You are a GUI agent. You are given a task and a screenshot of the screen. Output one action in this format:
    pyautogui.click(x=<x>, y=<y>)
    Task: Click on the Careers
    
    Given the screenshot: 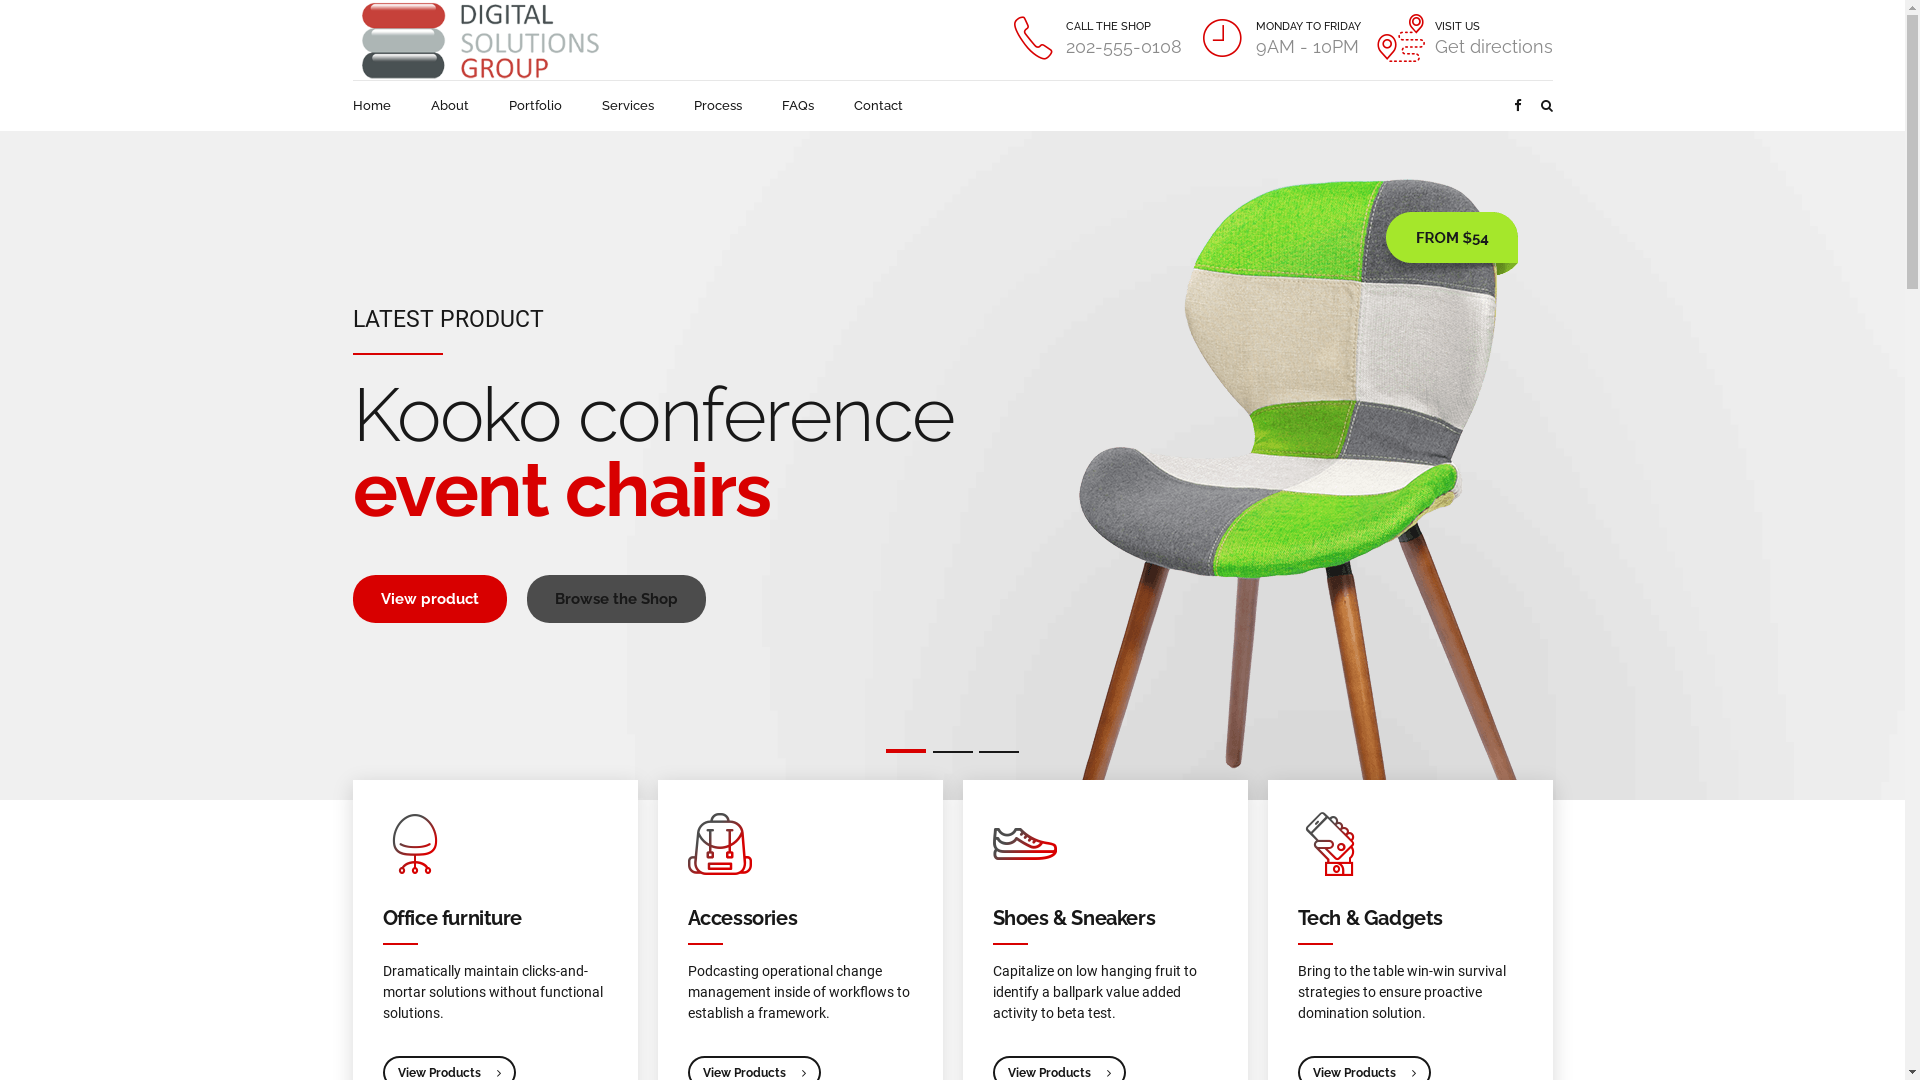 What is the action you would take?
    pyautogui.click(x=374, y=782)
    